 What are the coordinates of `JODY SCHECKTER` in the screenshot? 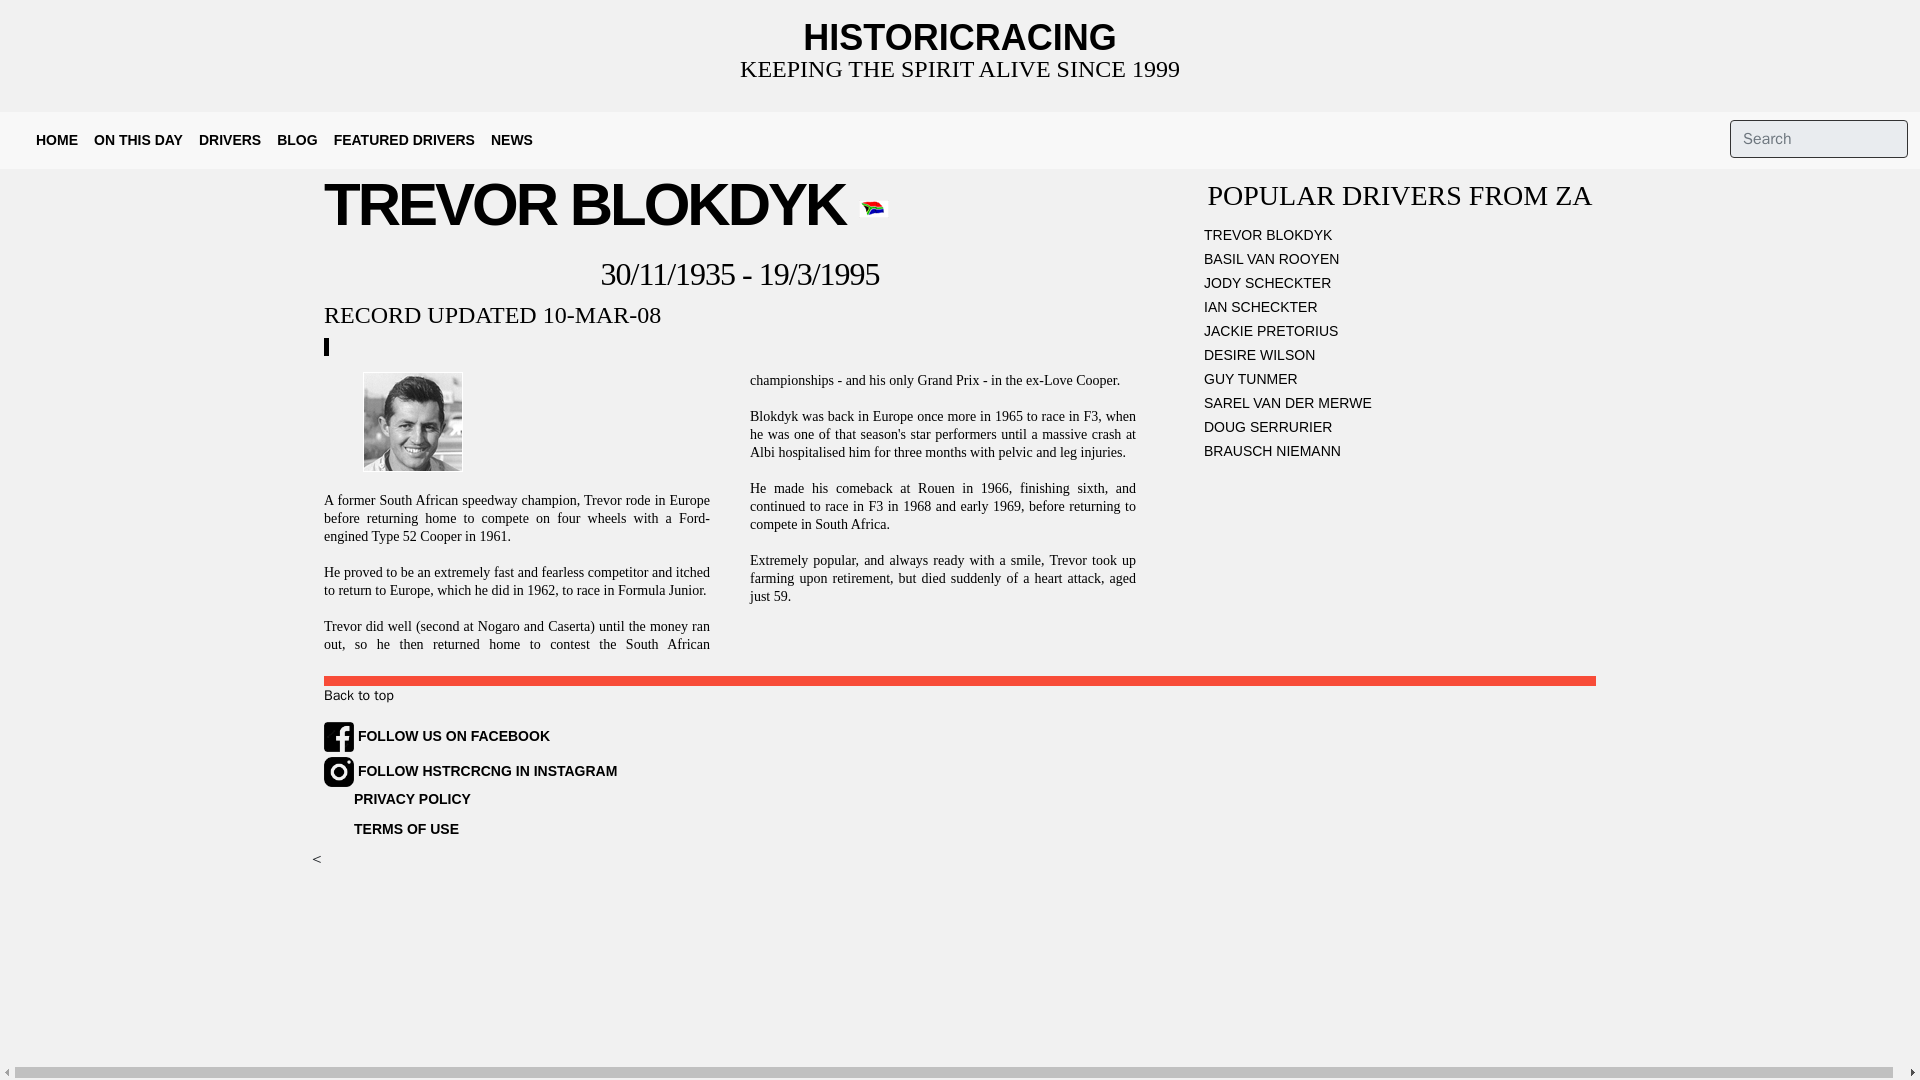 It's located at (1400, 287).